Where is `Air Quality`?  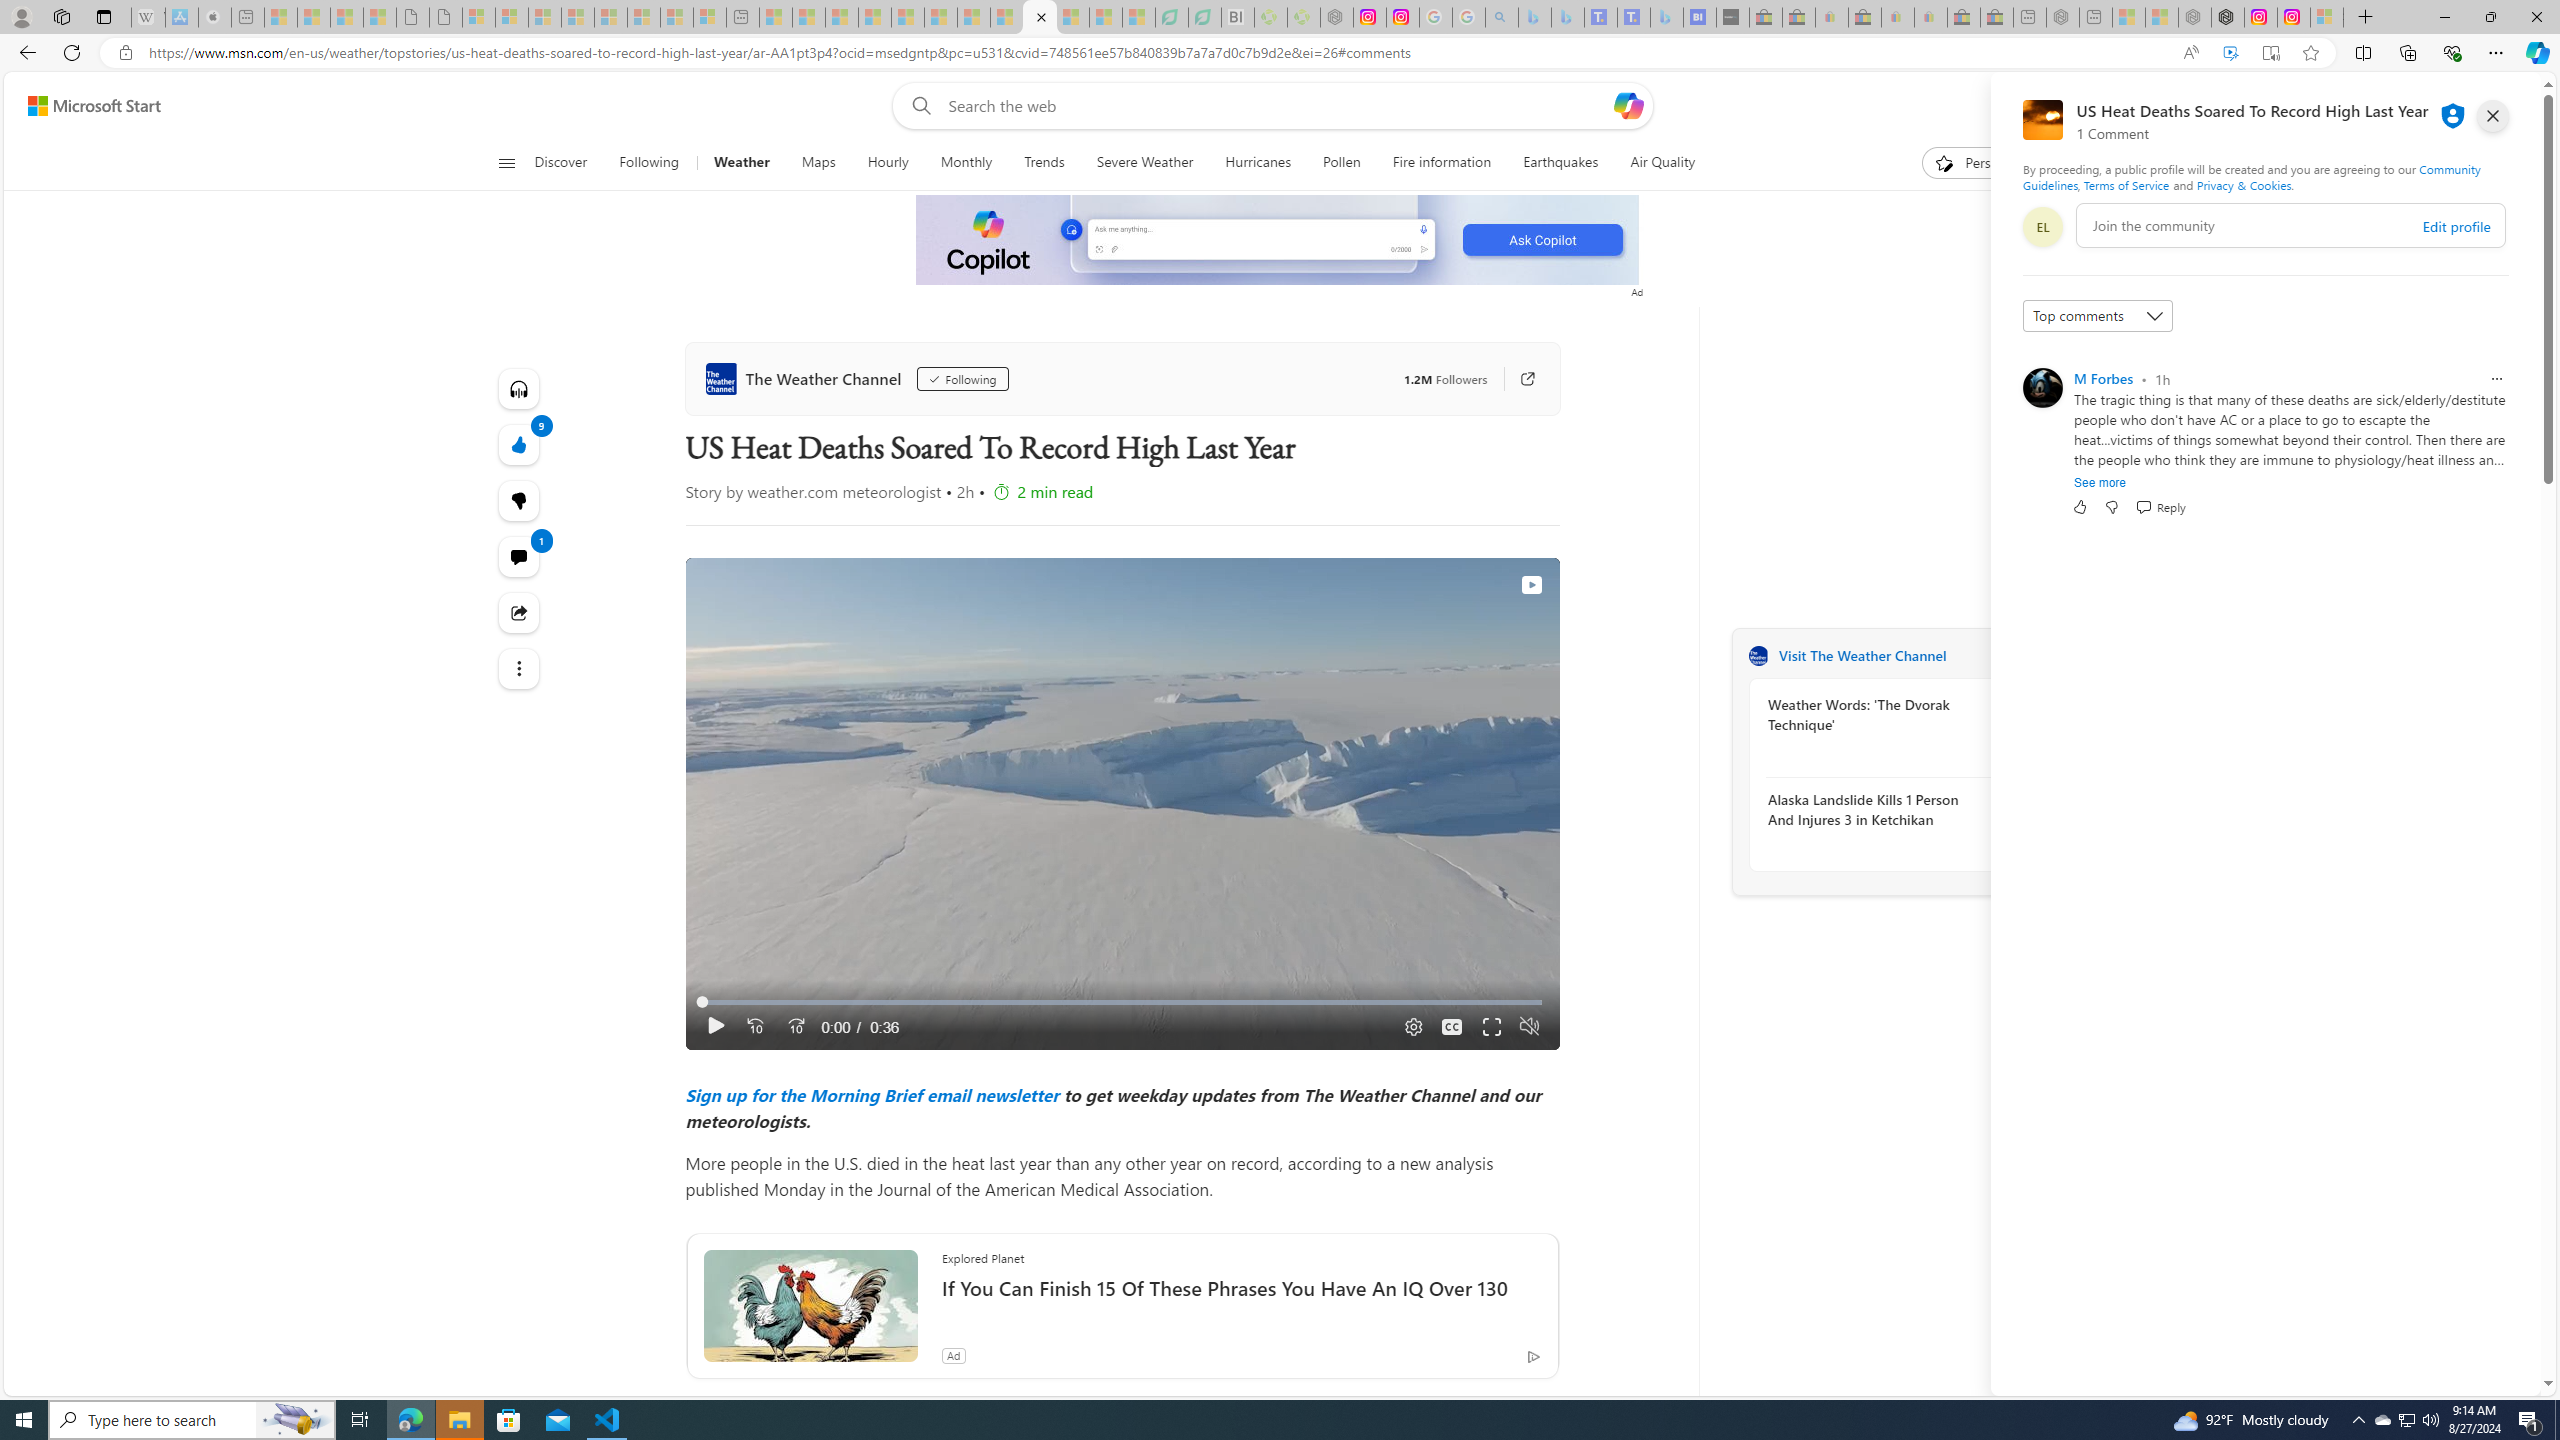
Air Quality is located at coordinates (1653, 163).